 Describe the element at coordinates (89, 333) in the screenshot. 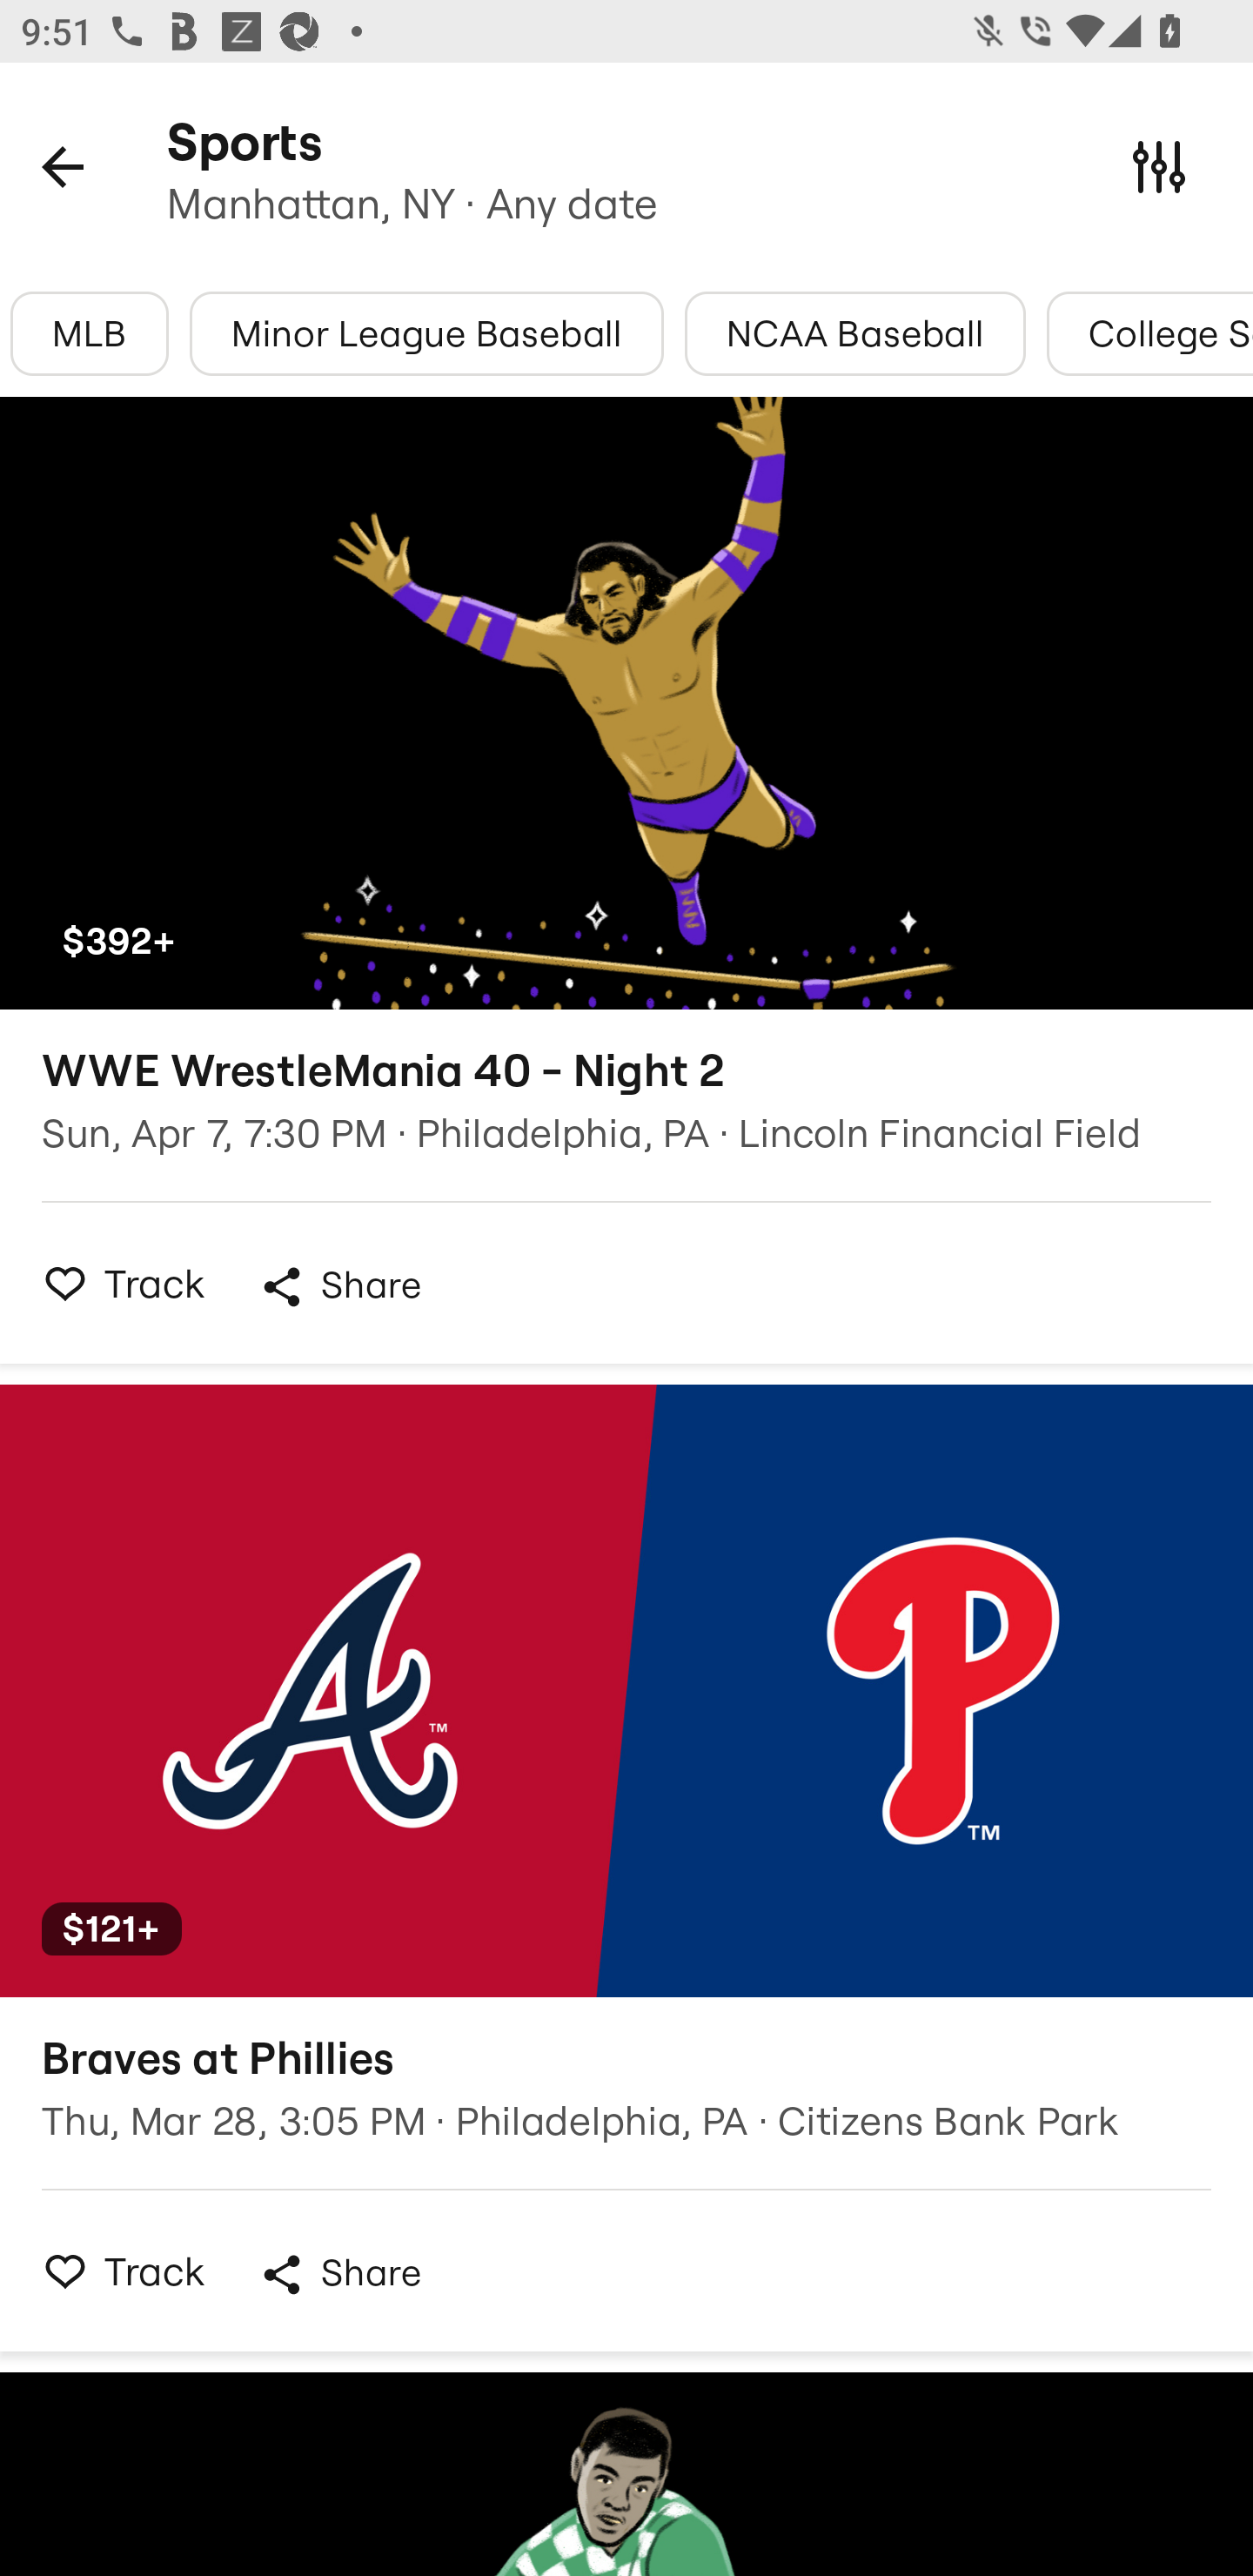

I see `MLB` at that location.